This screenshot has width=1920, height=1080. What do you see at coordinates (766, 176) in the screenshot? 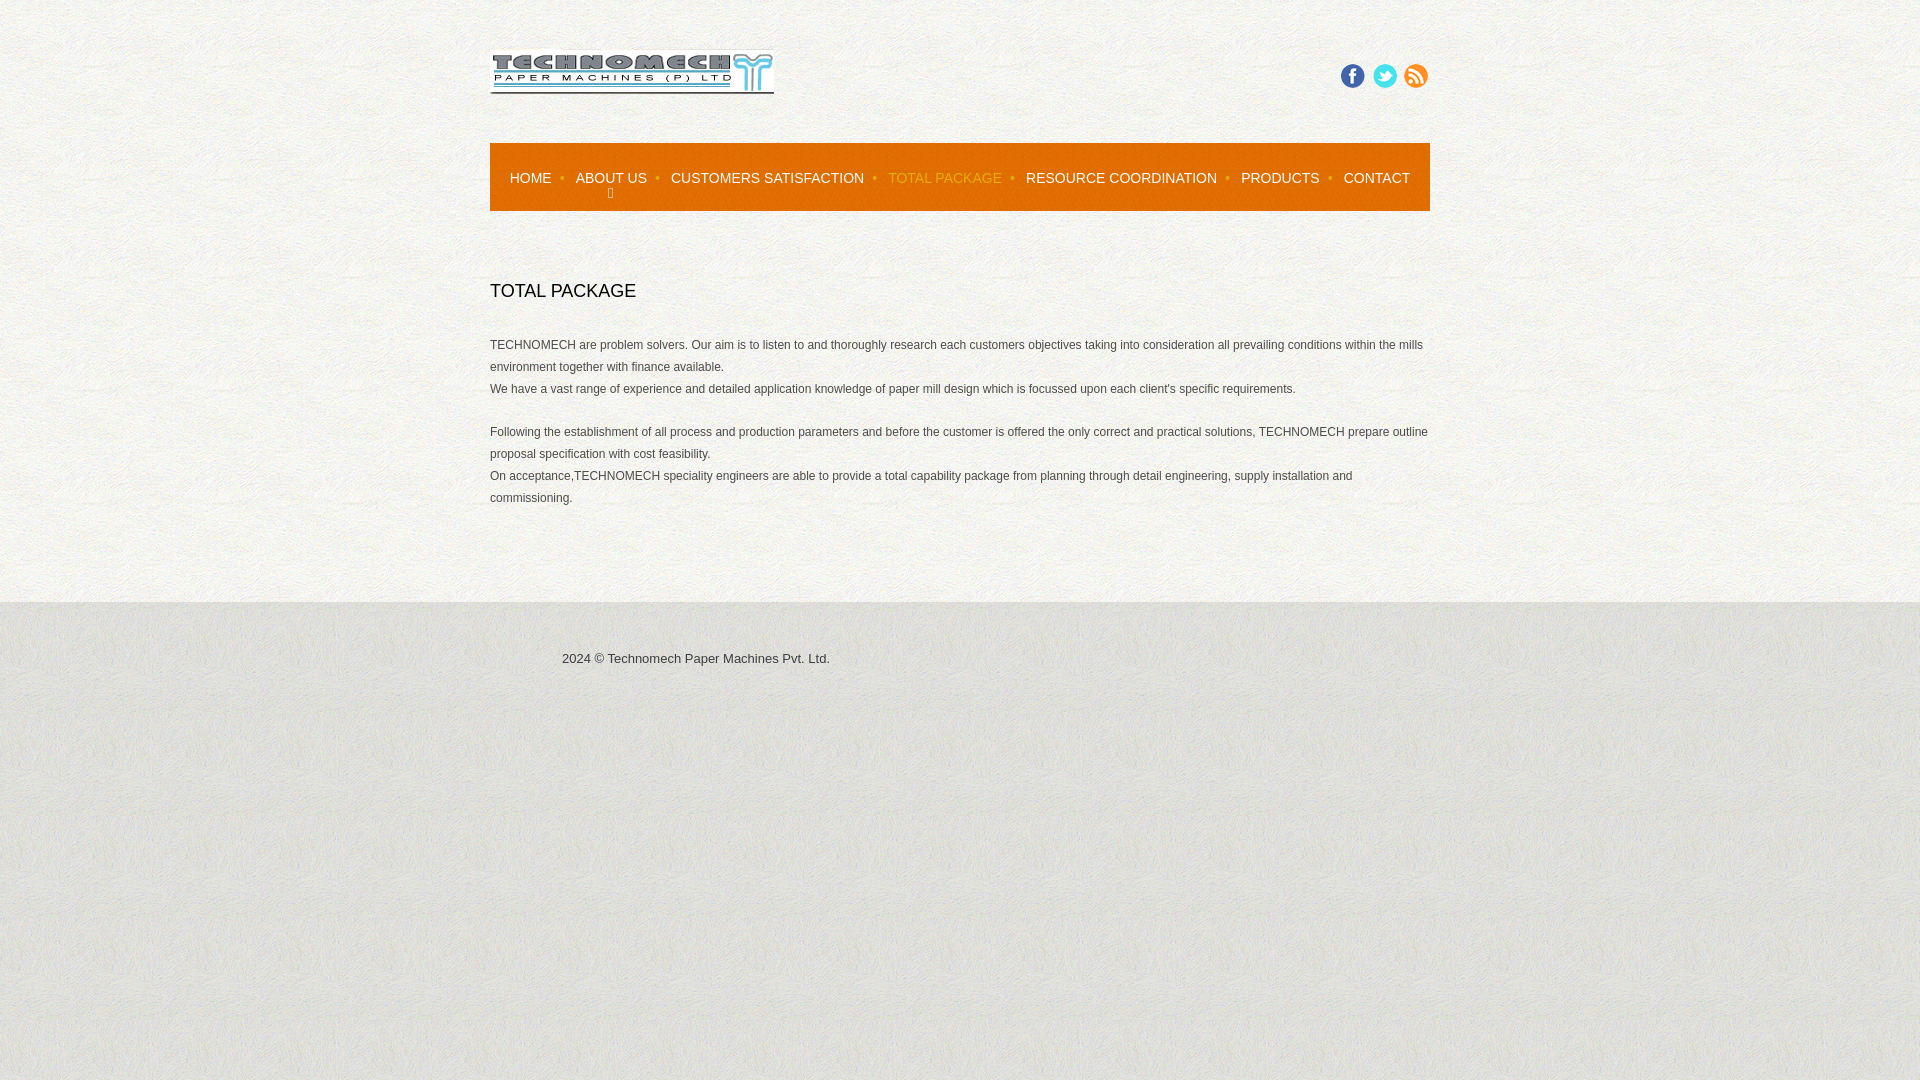
I see `CUSTOMERS SATISFACTION` at bounding box center [766, 176].